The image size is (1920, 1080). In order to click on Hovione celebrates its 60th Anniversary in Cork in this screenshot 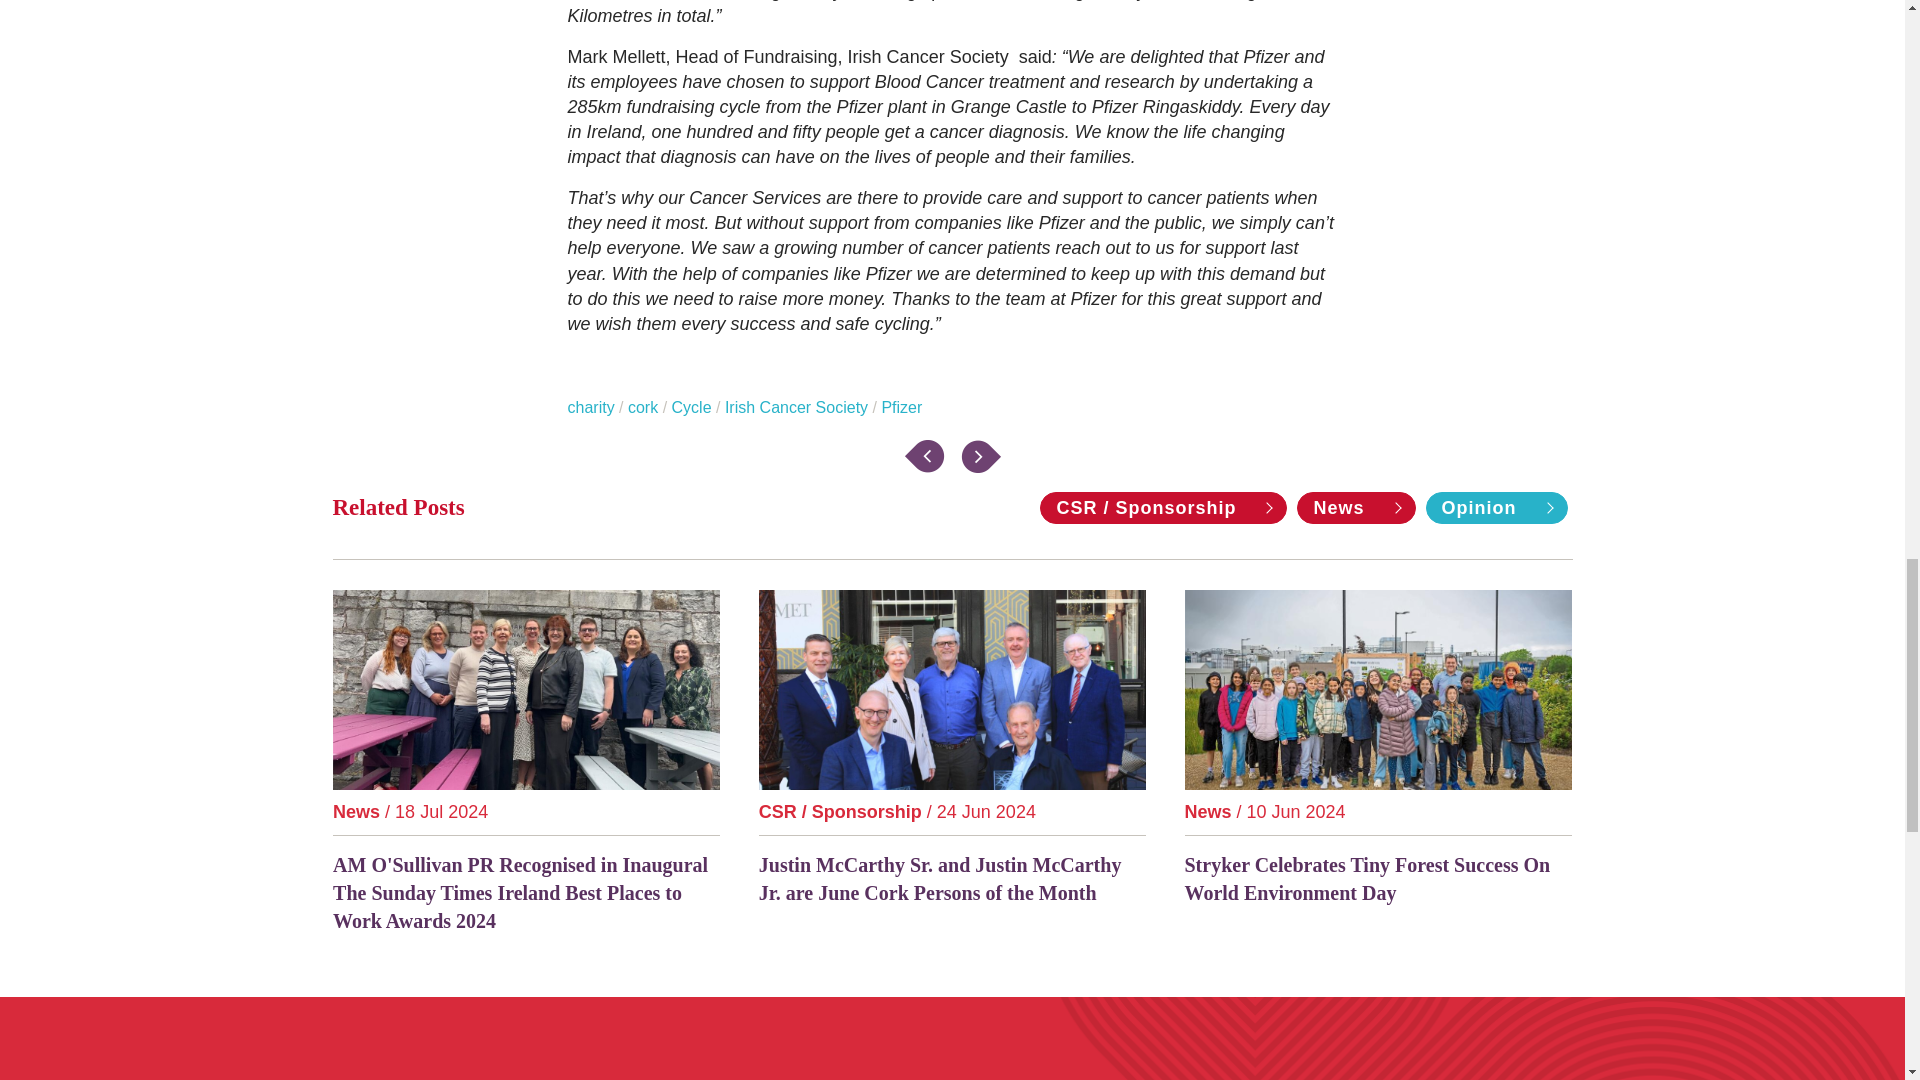, I will do `click(980, 456)`.